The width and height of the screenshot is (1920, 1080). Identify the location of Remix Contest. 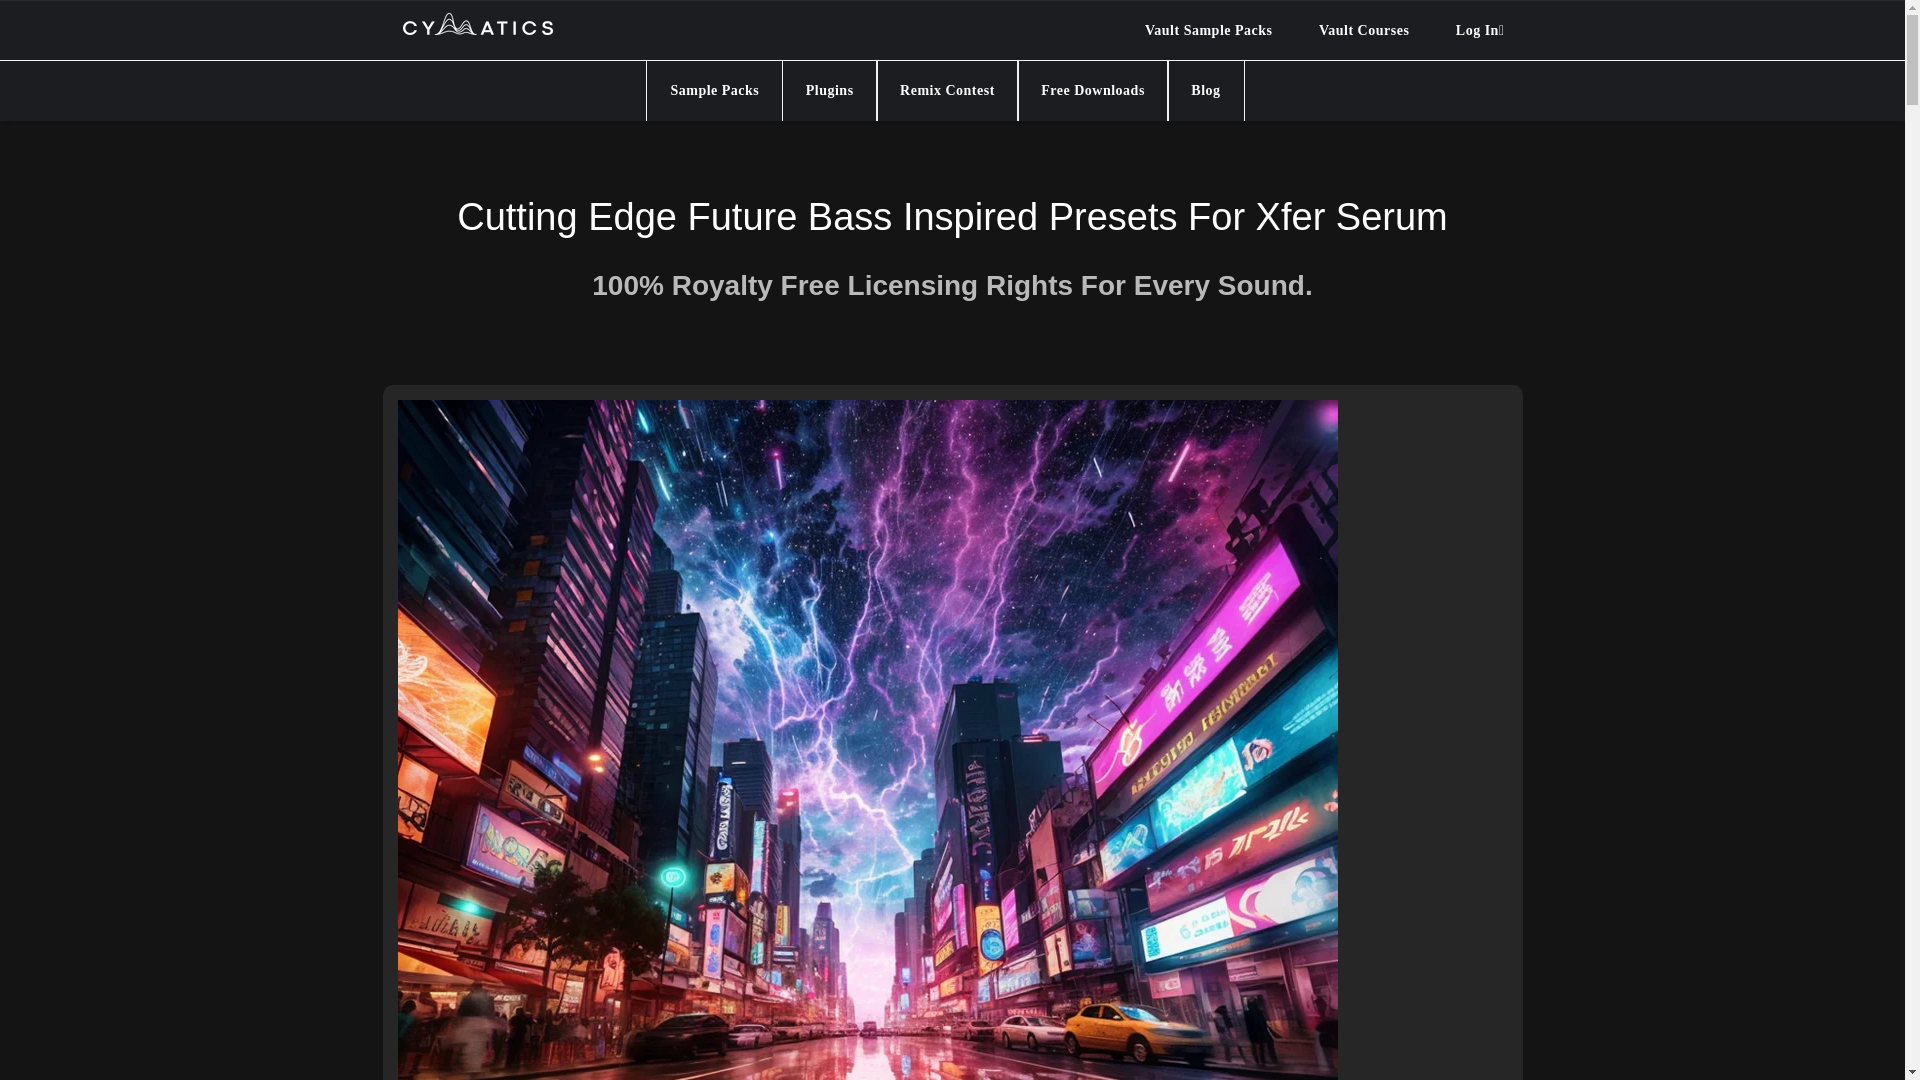
(947, 90).